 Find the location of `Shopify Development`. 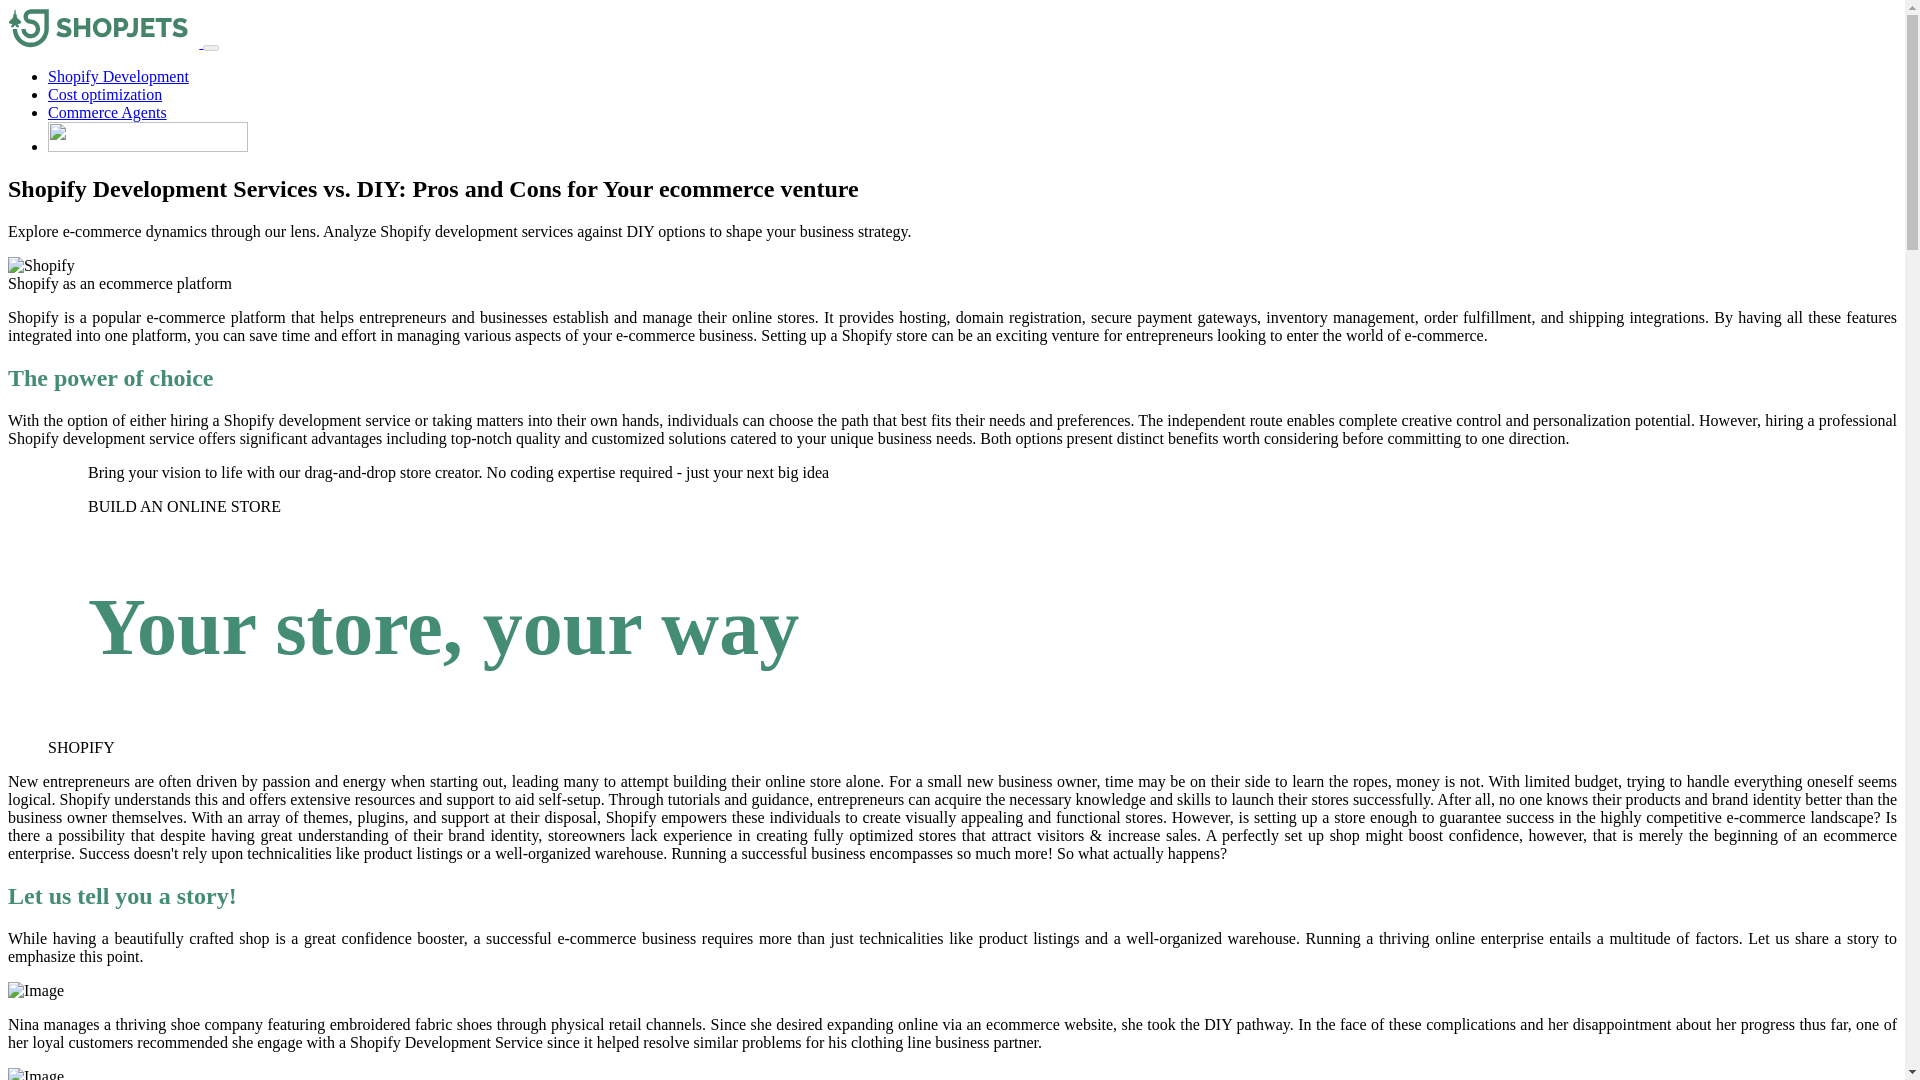

Shopify Development is located at coordinates (118, 76).